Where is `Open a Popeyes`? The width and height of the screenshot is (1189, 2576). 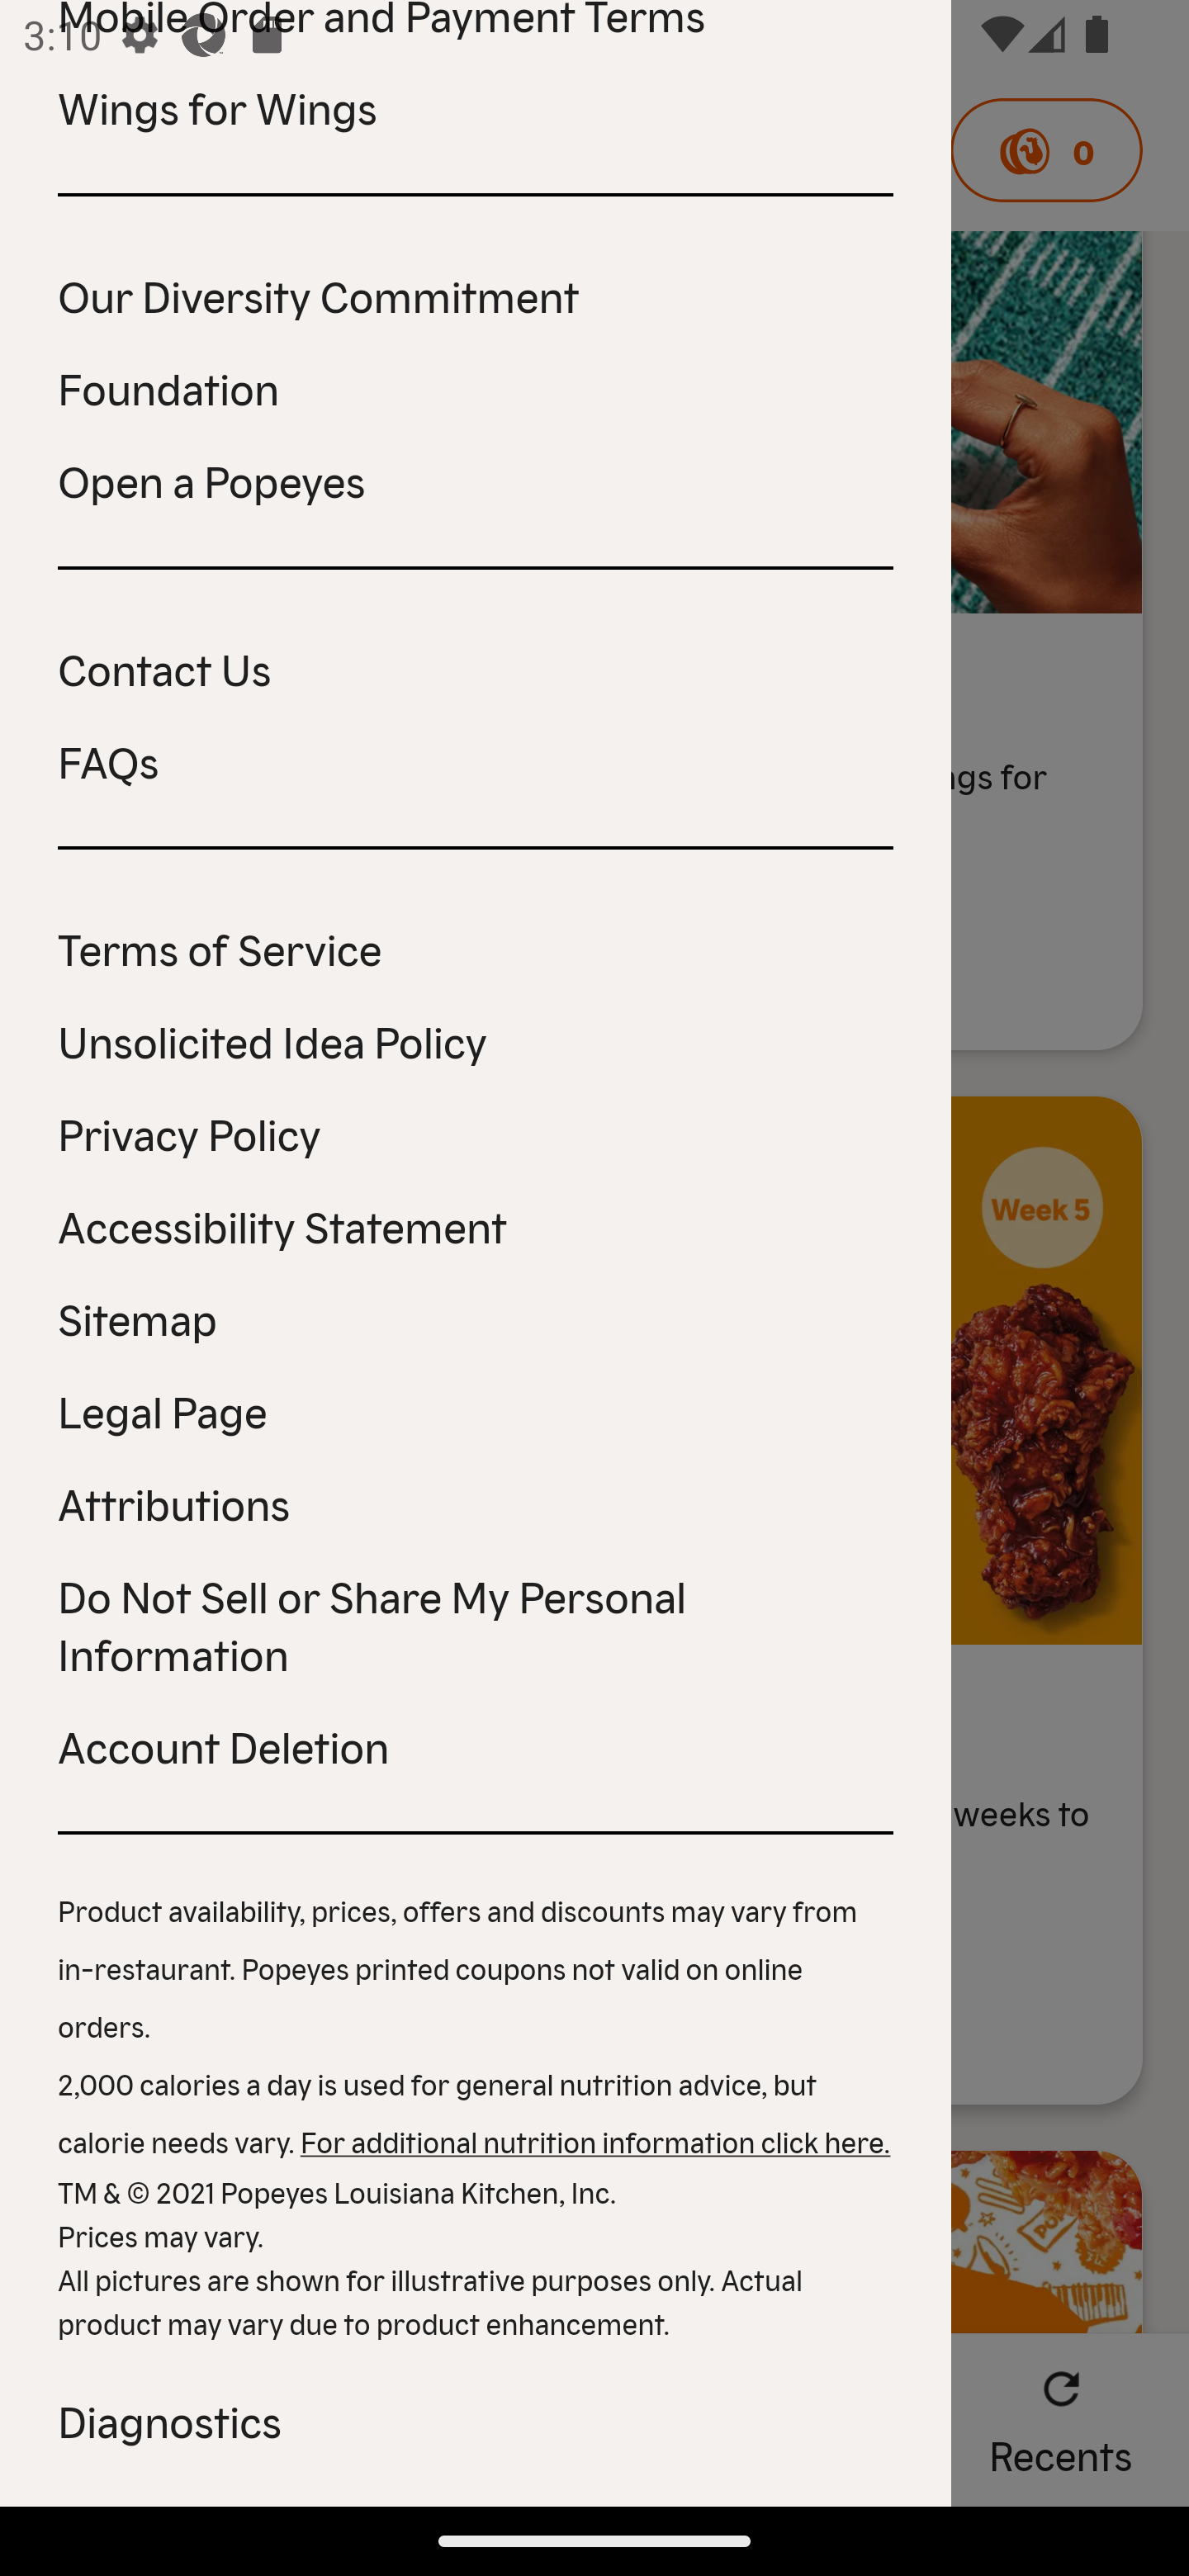 Open a Popeyes is located at coordinates (476, 479).